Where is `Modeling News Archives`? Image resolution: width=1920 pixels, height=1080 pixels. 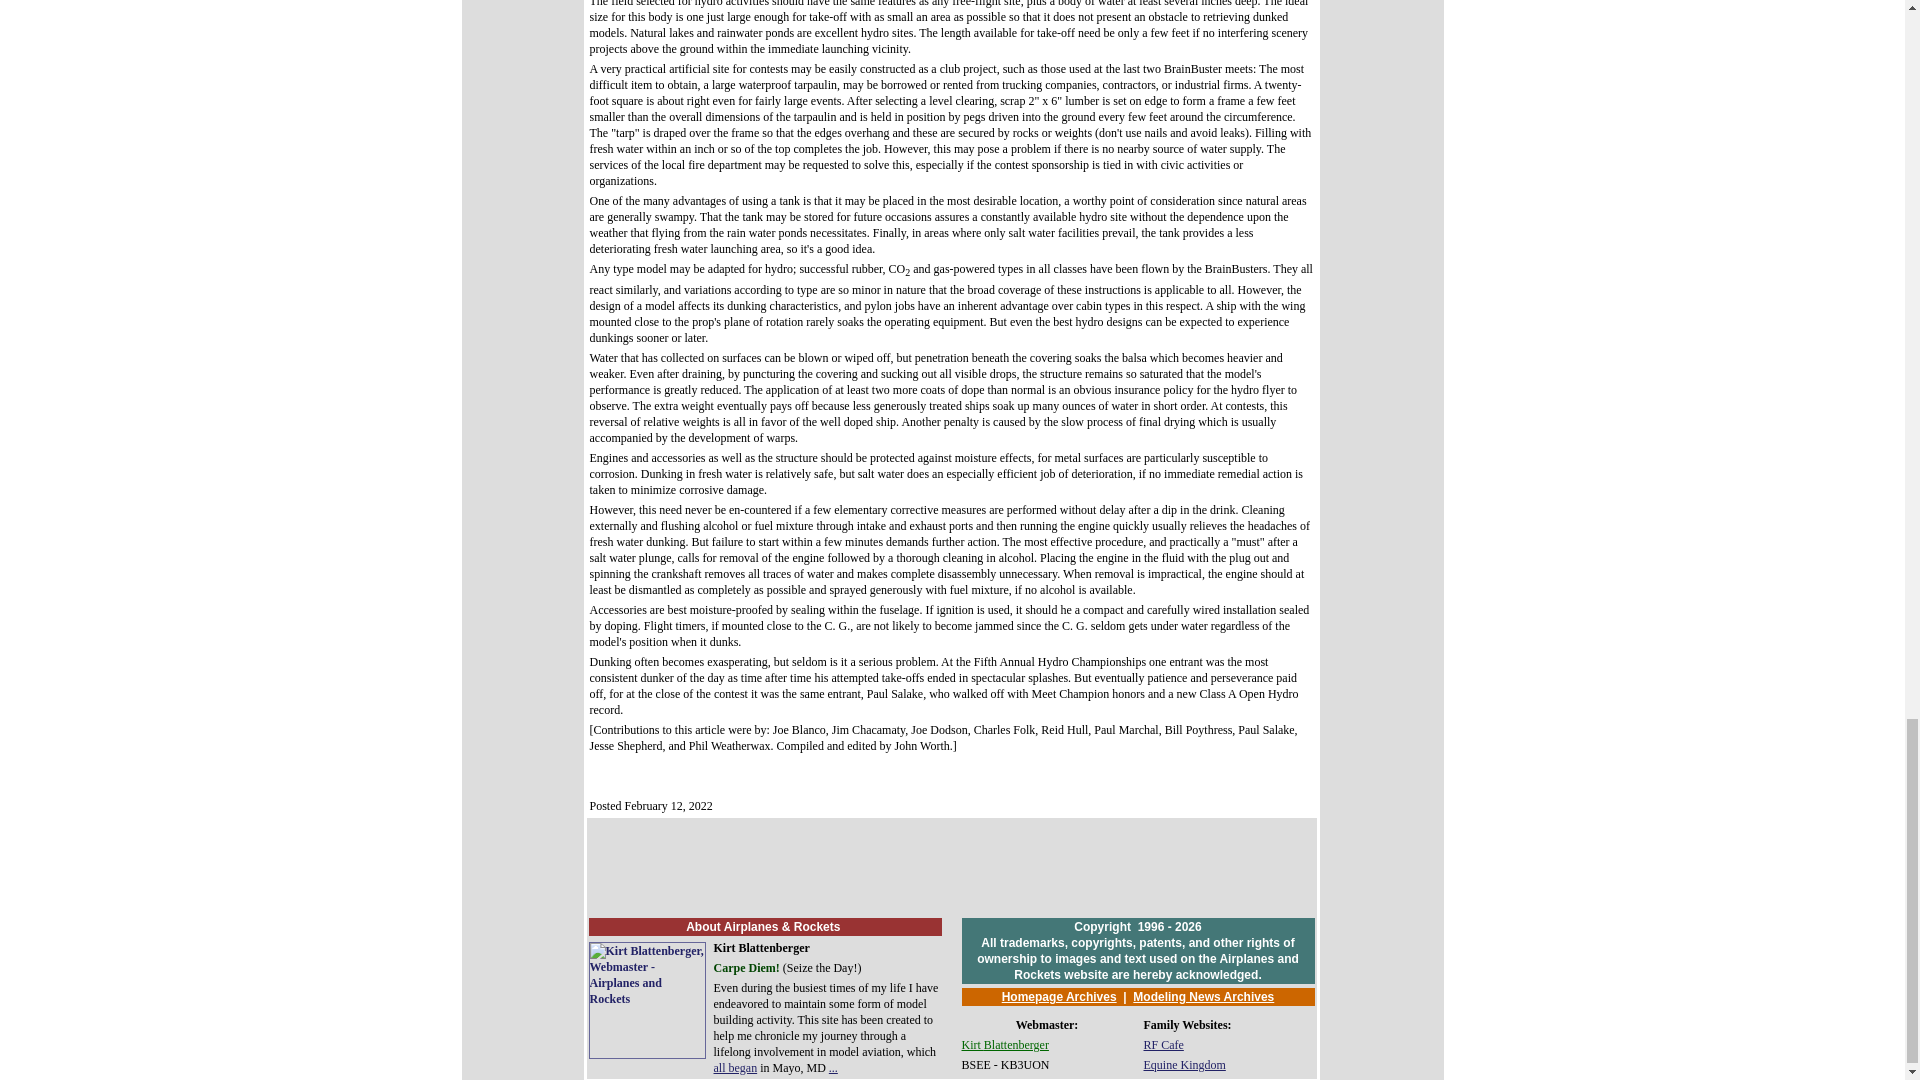 Modeling News Archives is located at coordinates (1203, 997).